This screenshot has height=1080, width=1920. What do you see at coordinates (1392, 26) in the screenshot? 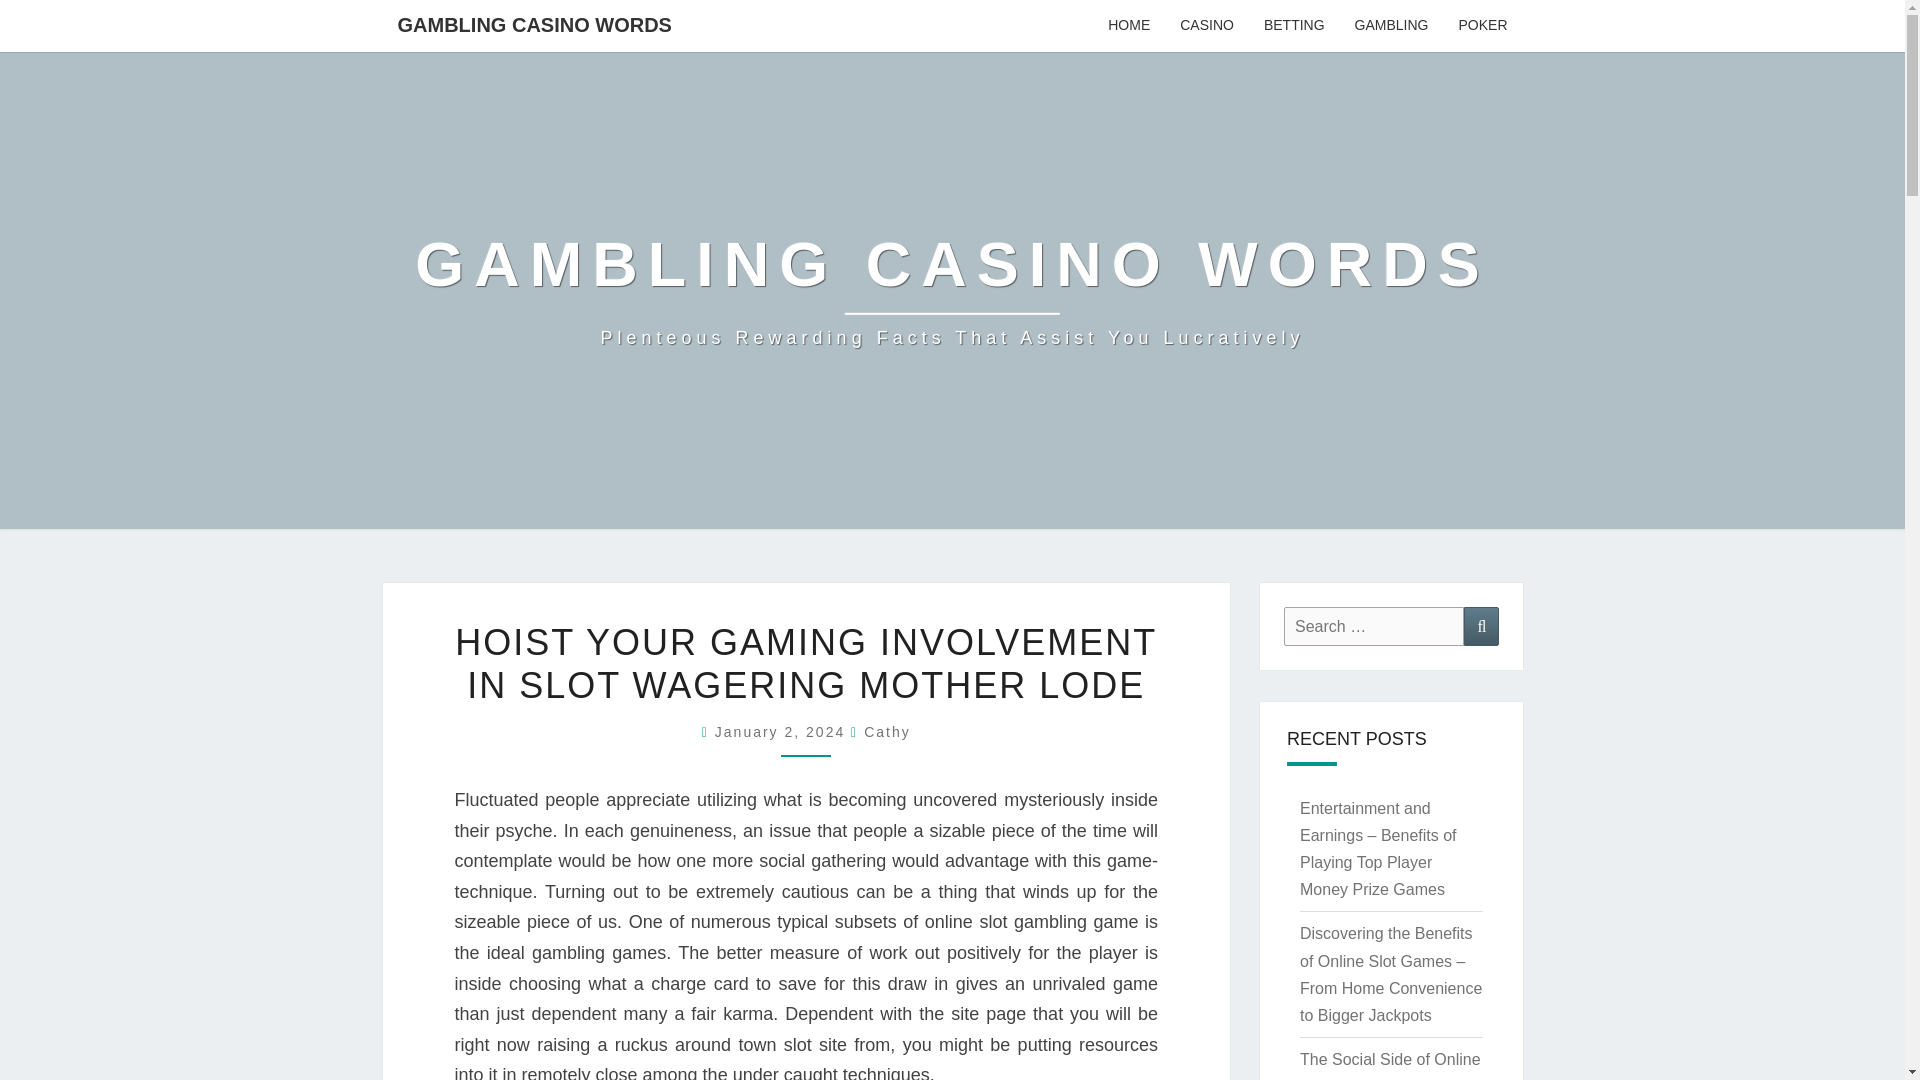
I see `GAMBLING` at bounding box center [1392, 26].